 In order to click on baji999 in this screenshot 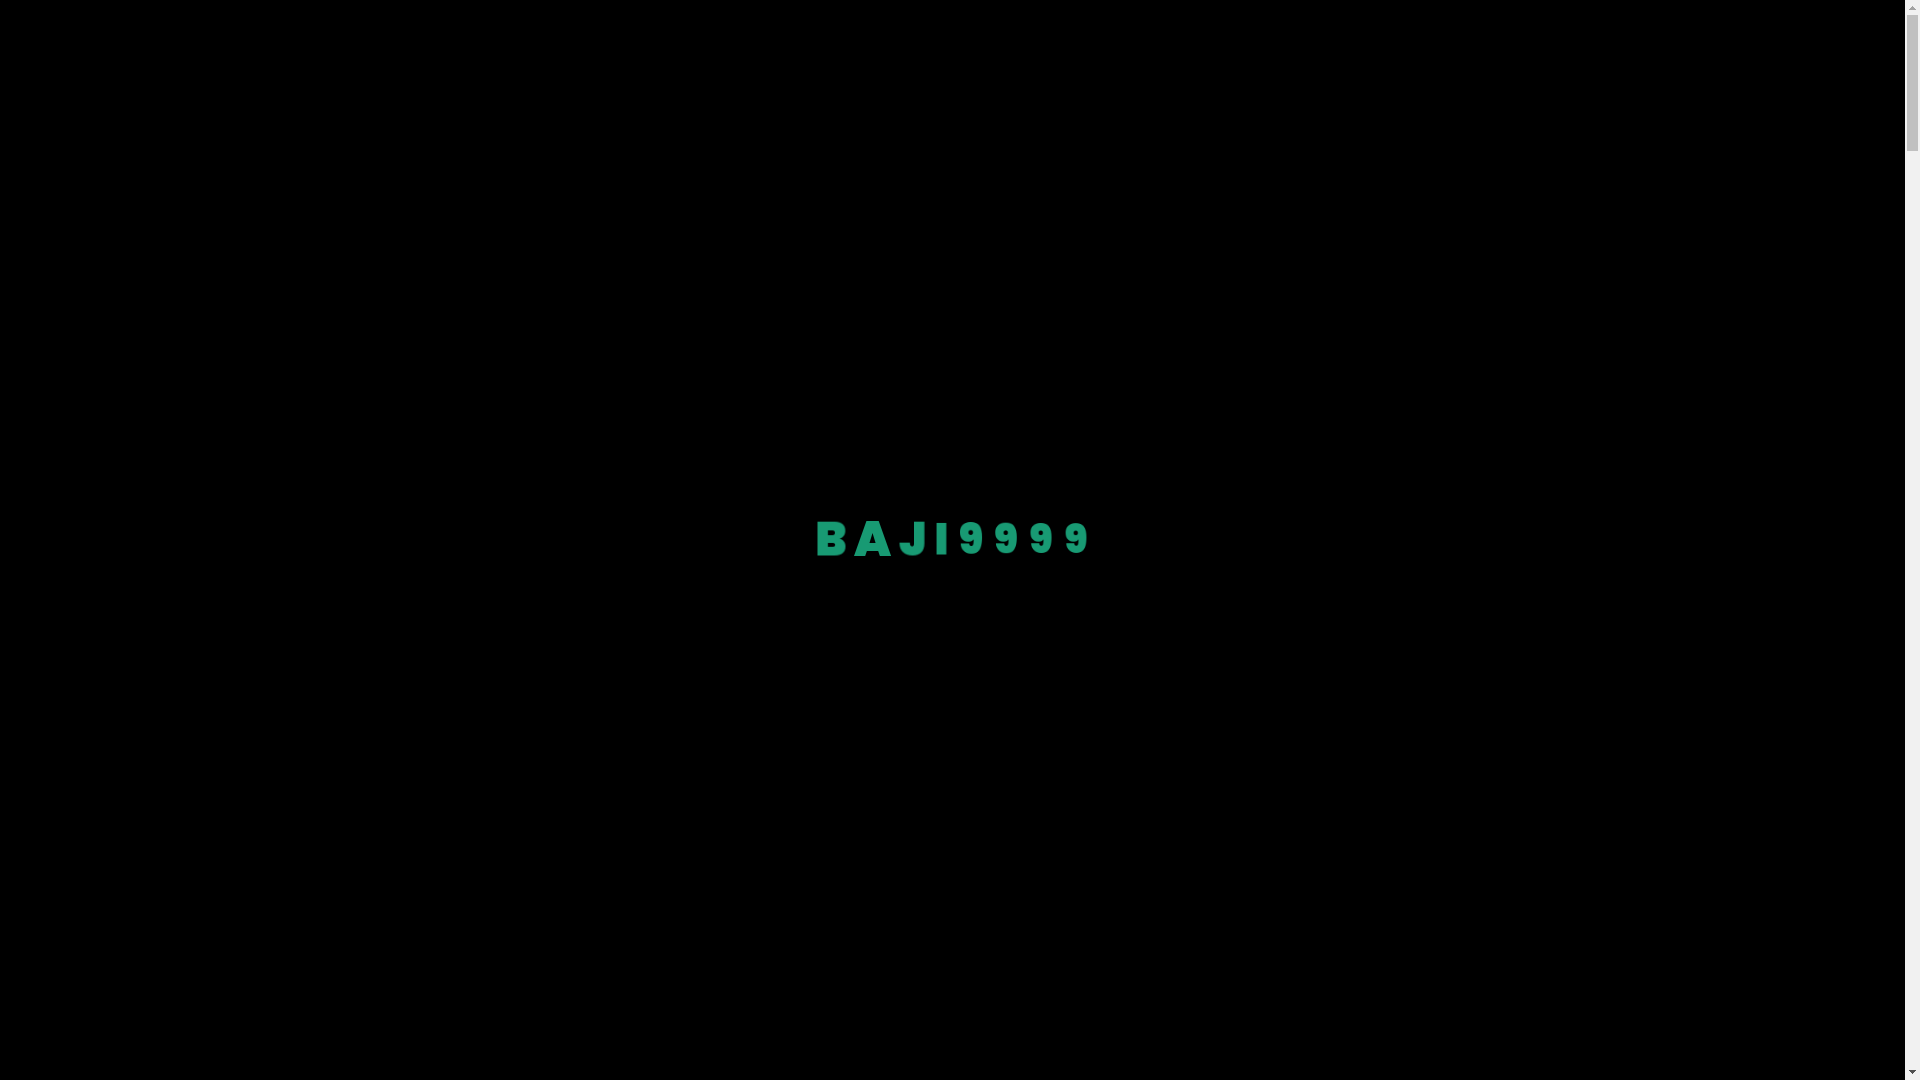, I will do `click(333, 318)`.